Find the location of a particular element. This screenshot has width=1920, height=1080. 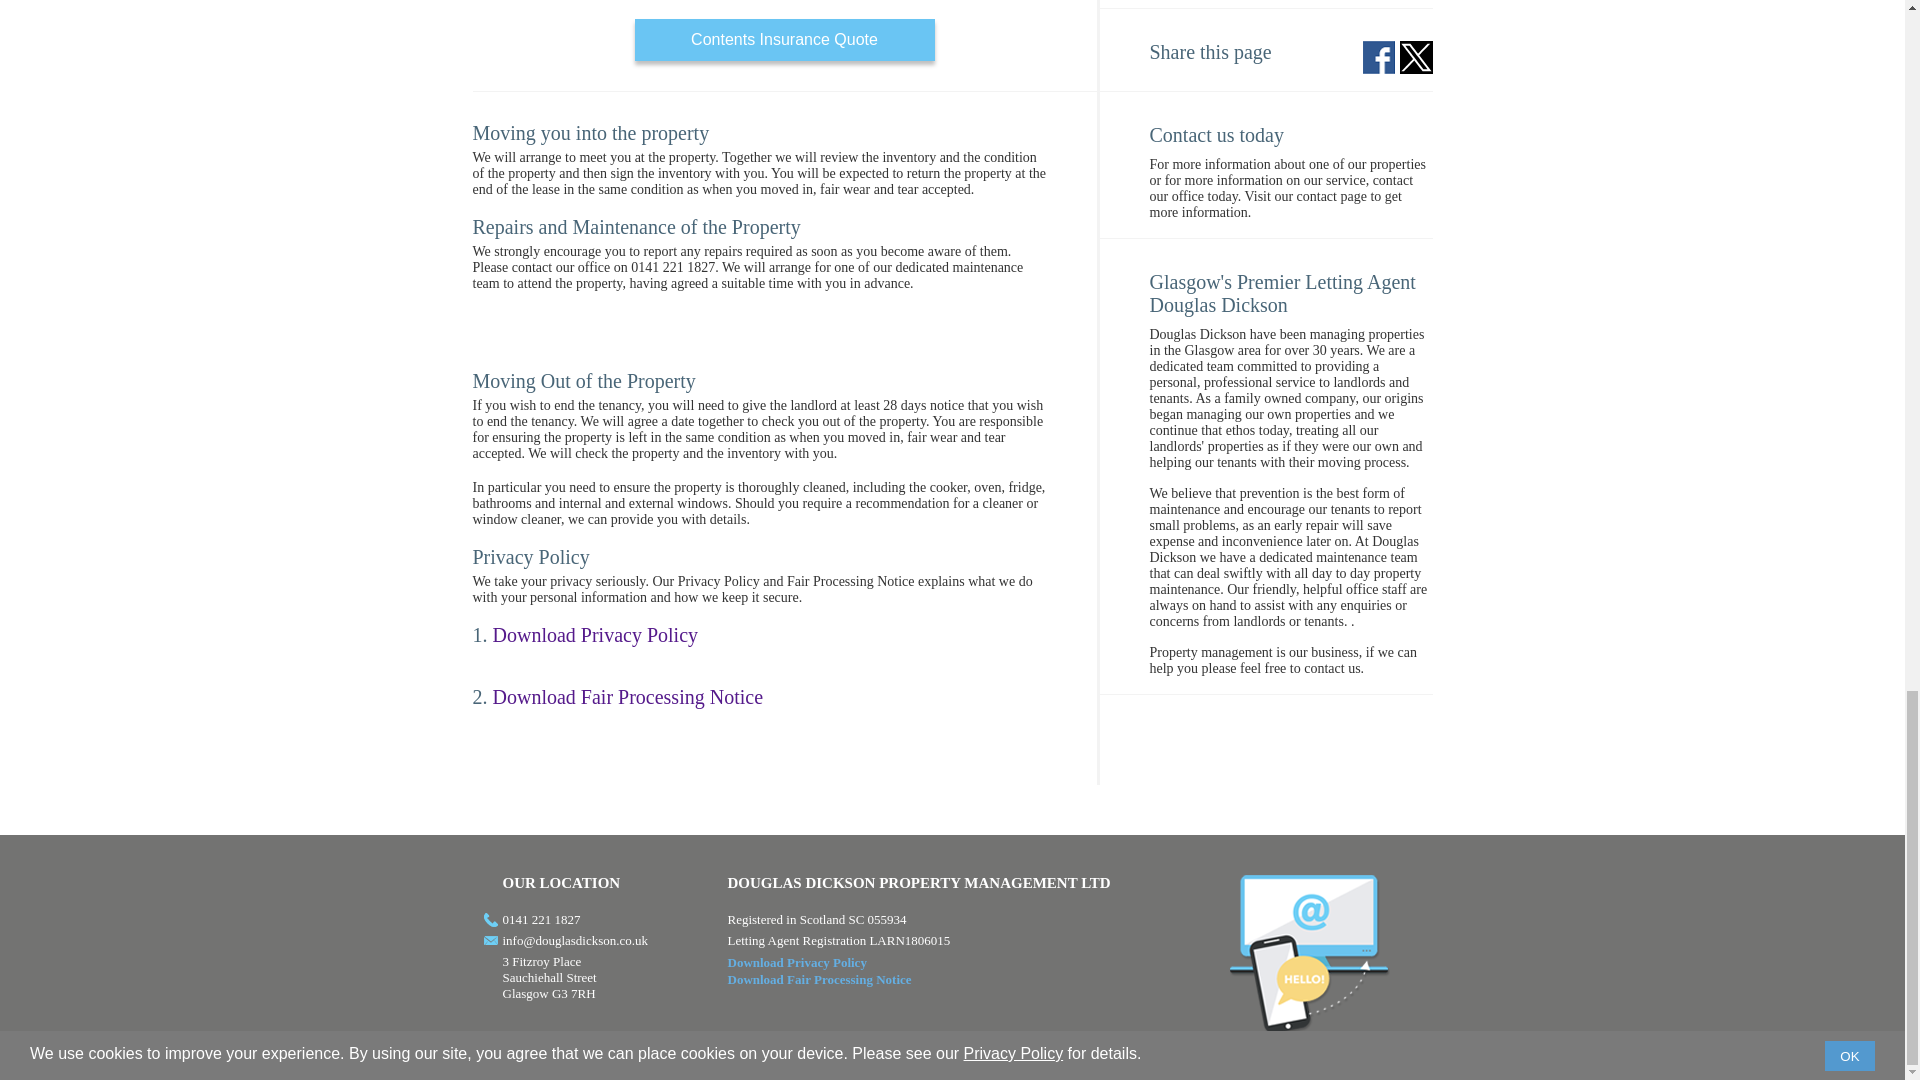

Download Privacy Policy is located at coordinates (594, 634).